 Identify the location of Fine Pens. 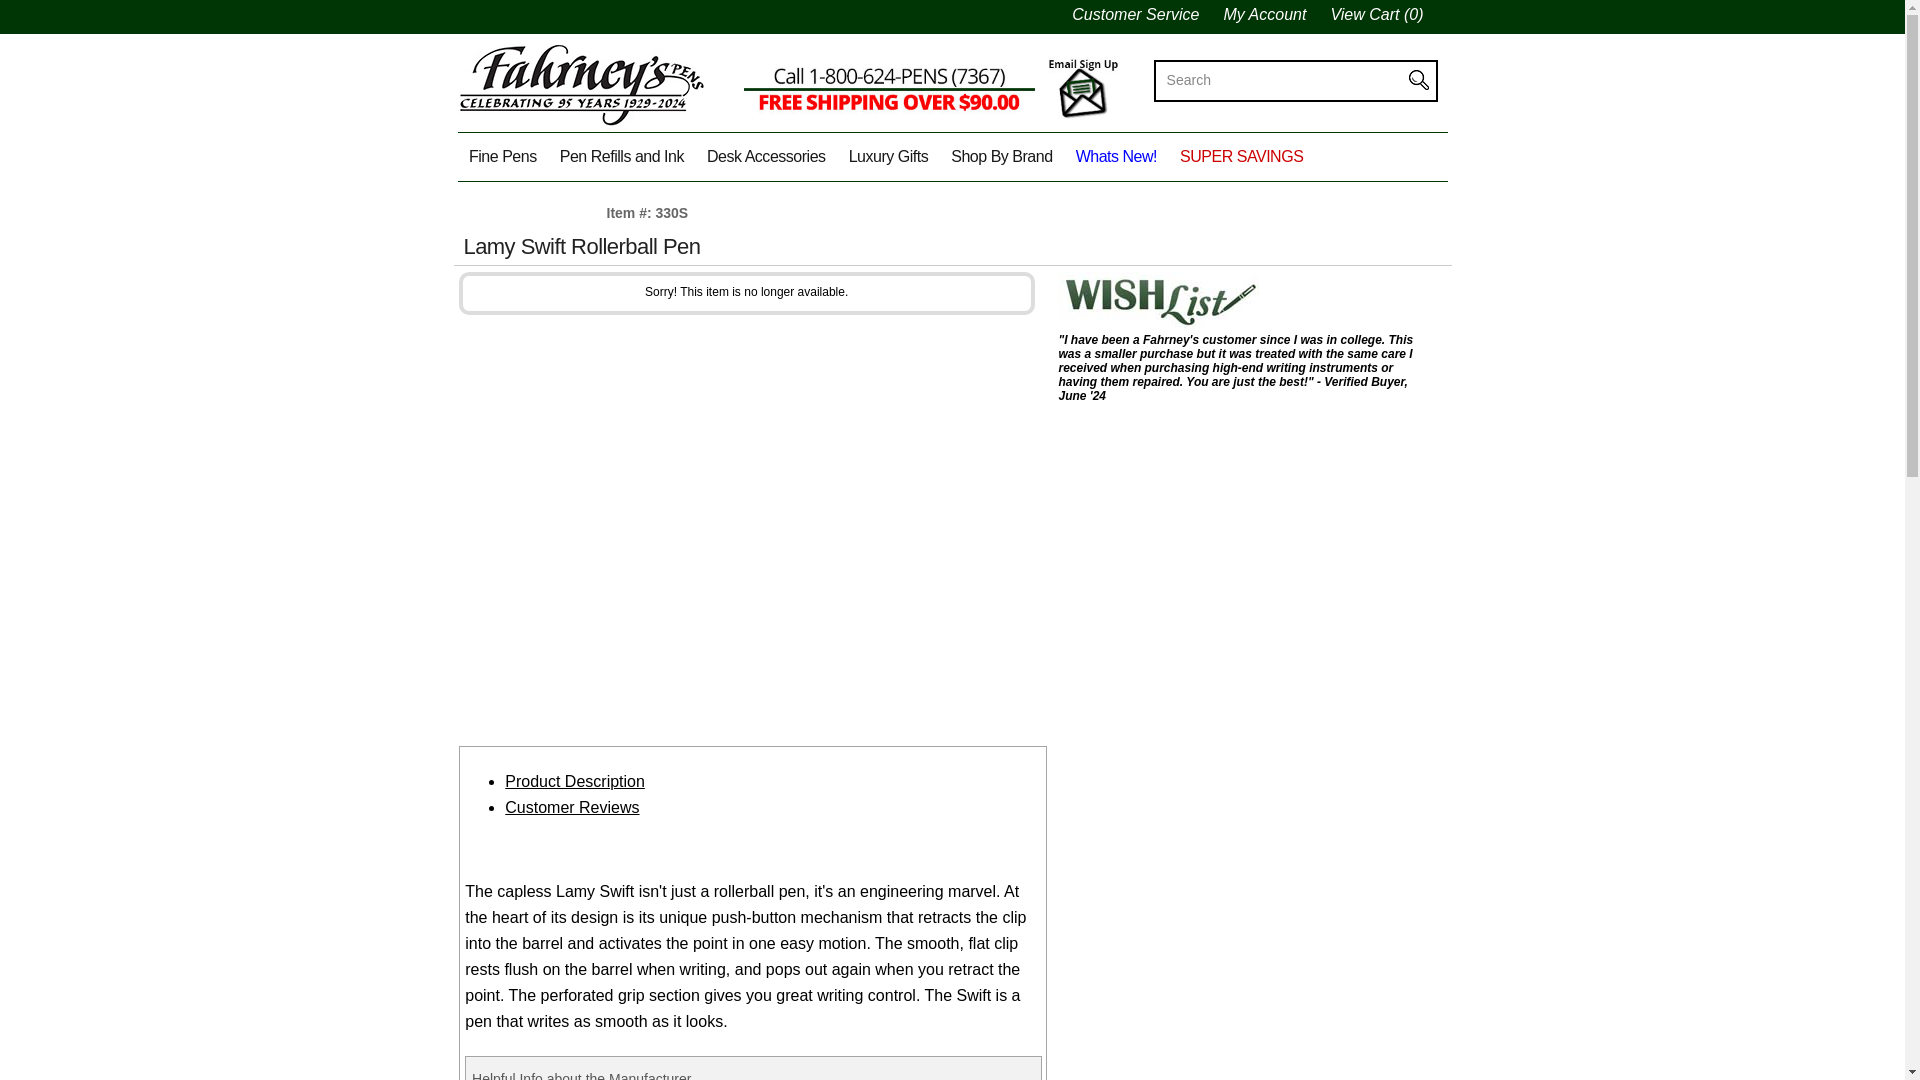
(504, 156).